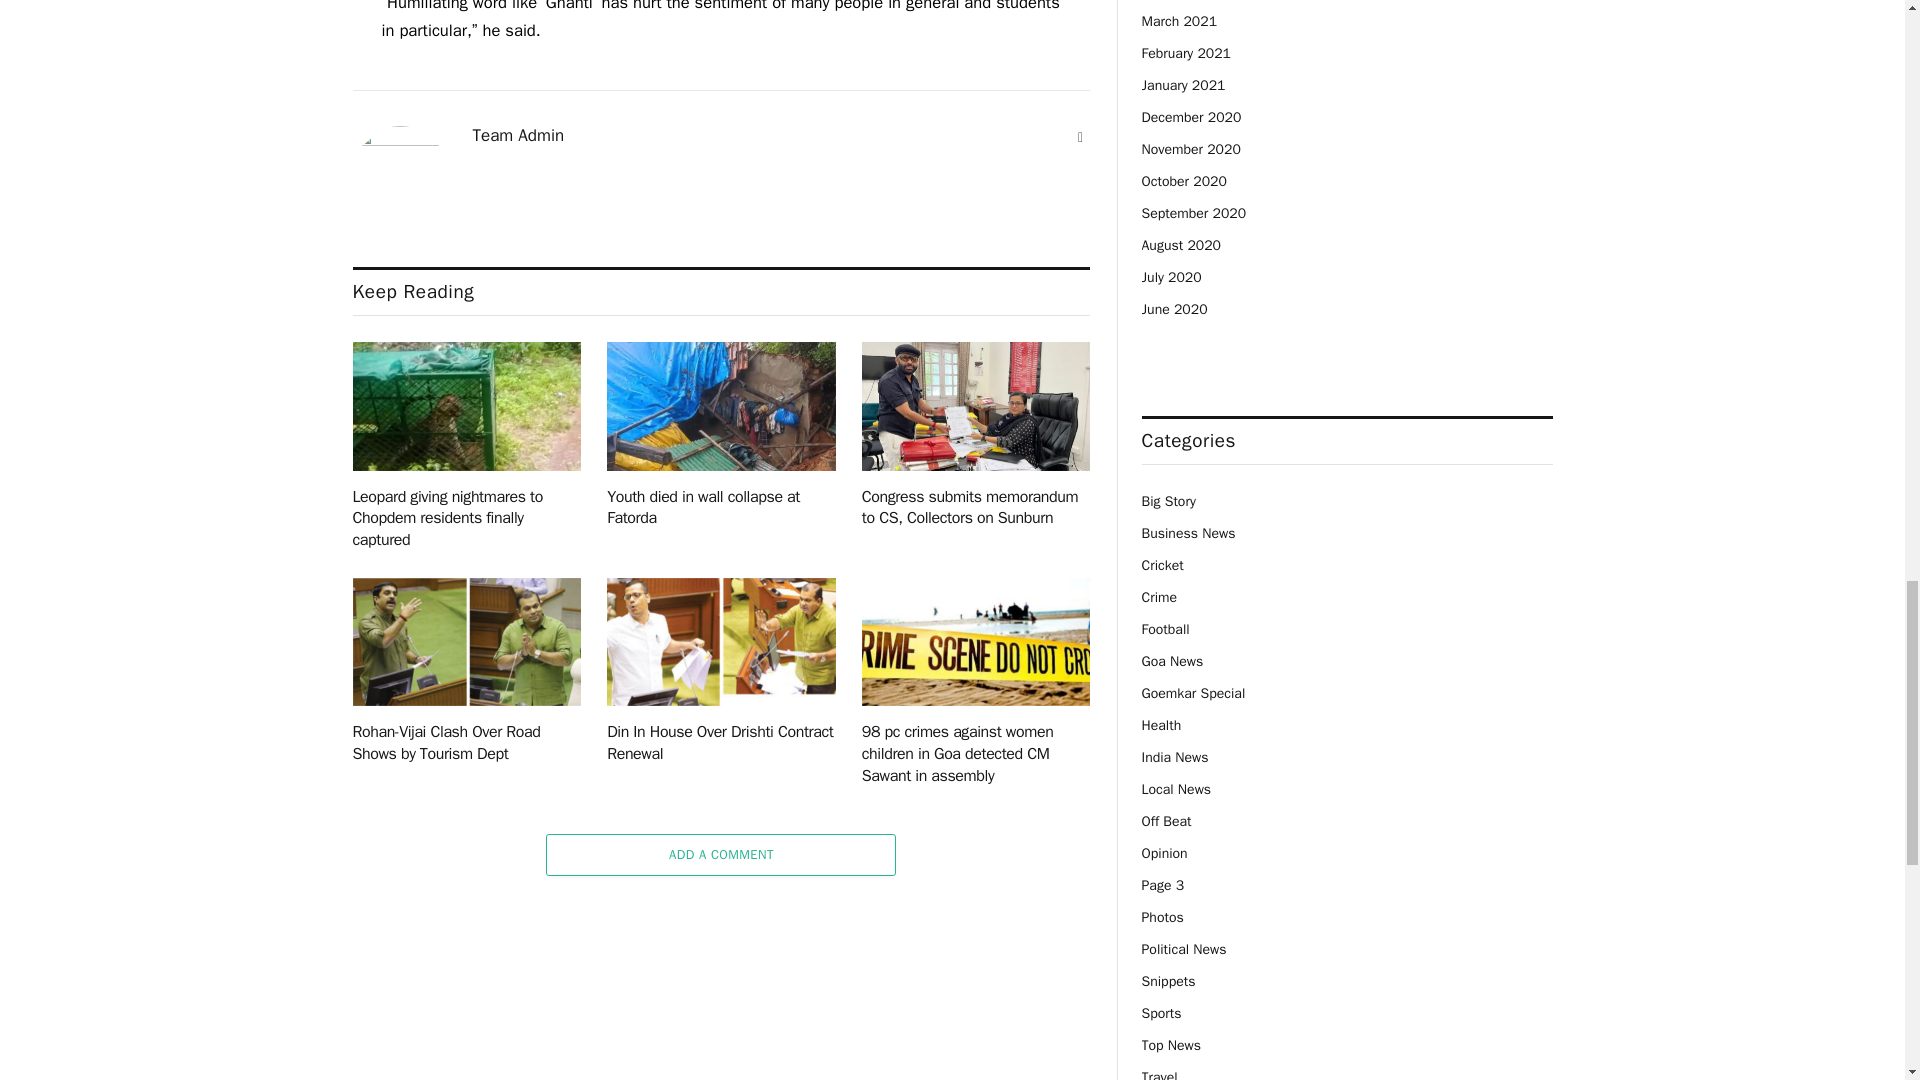 This screenshot has width=1920, height=1080. I want to click on Posts by Team Admin, so click(518, 136).